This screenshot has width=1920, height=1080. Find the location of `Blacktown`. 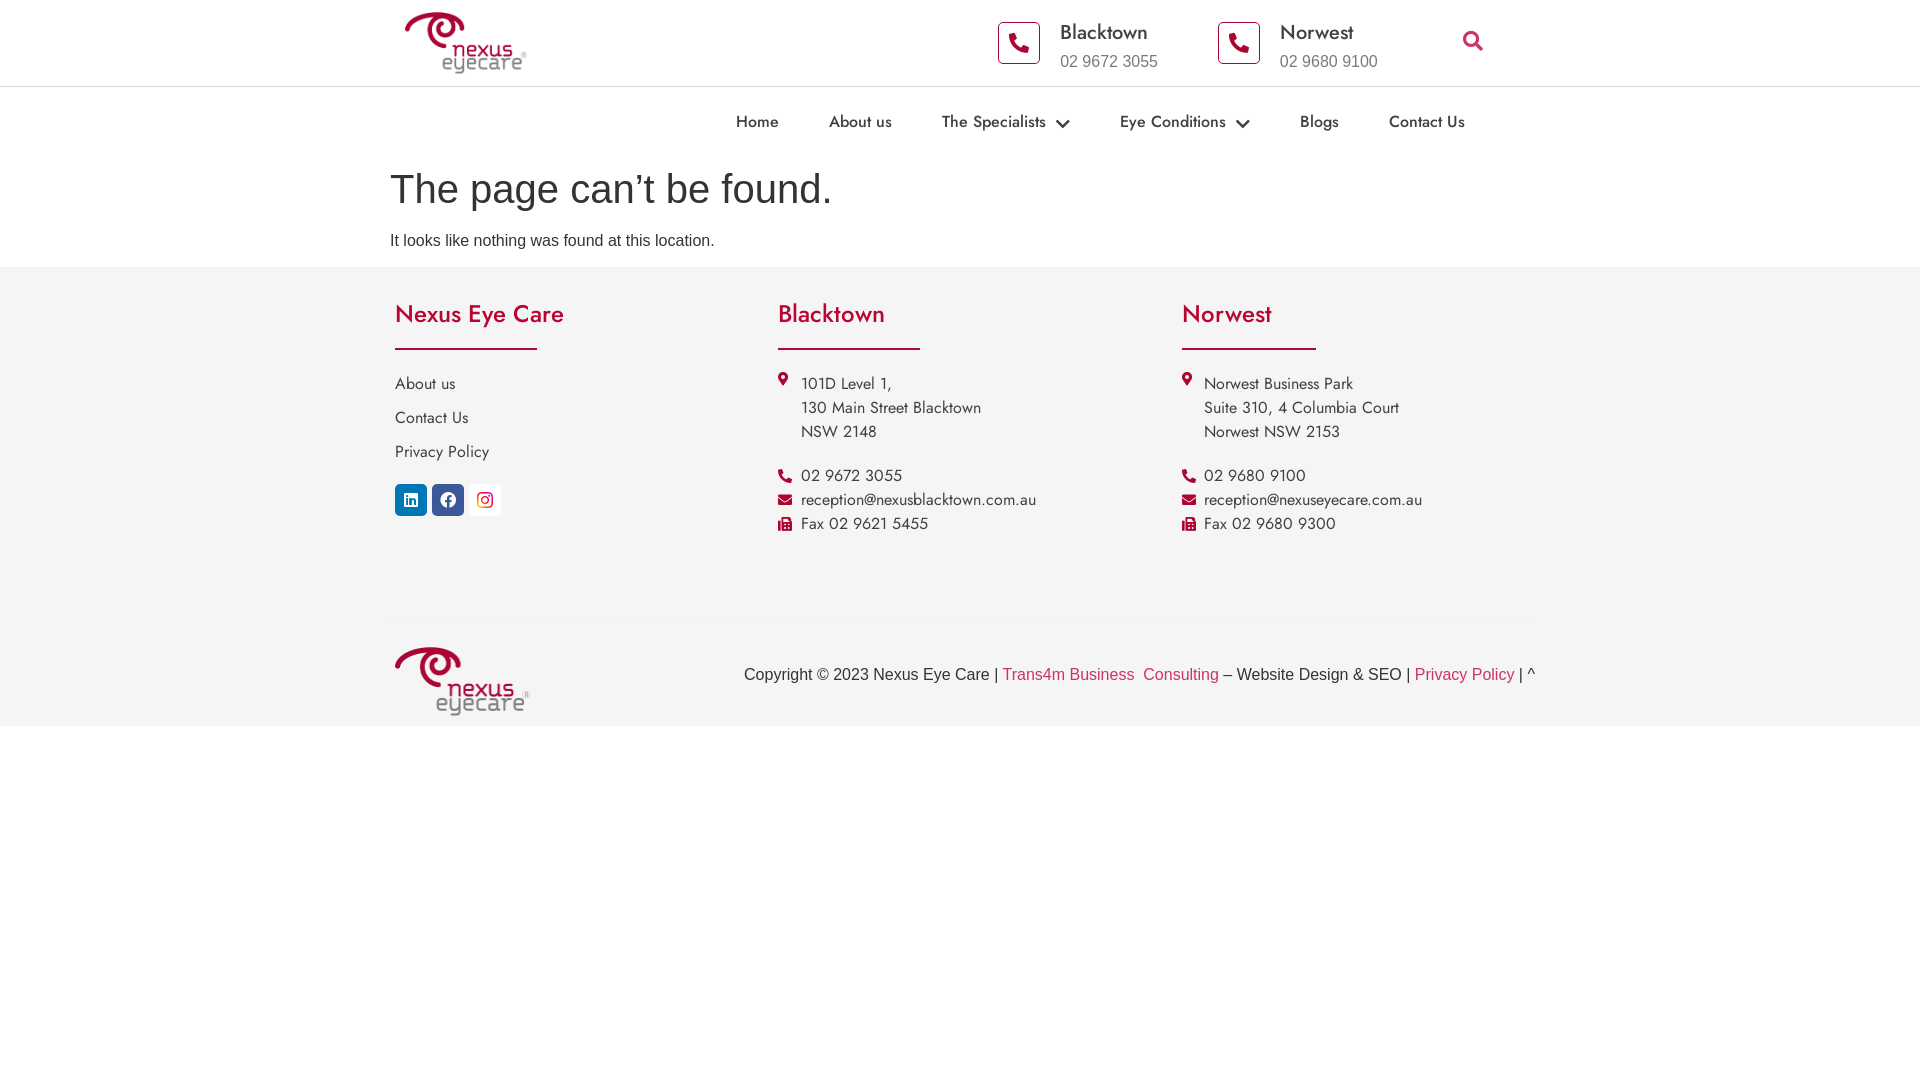

Blacktown is located at coordinates (1104, 32).